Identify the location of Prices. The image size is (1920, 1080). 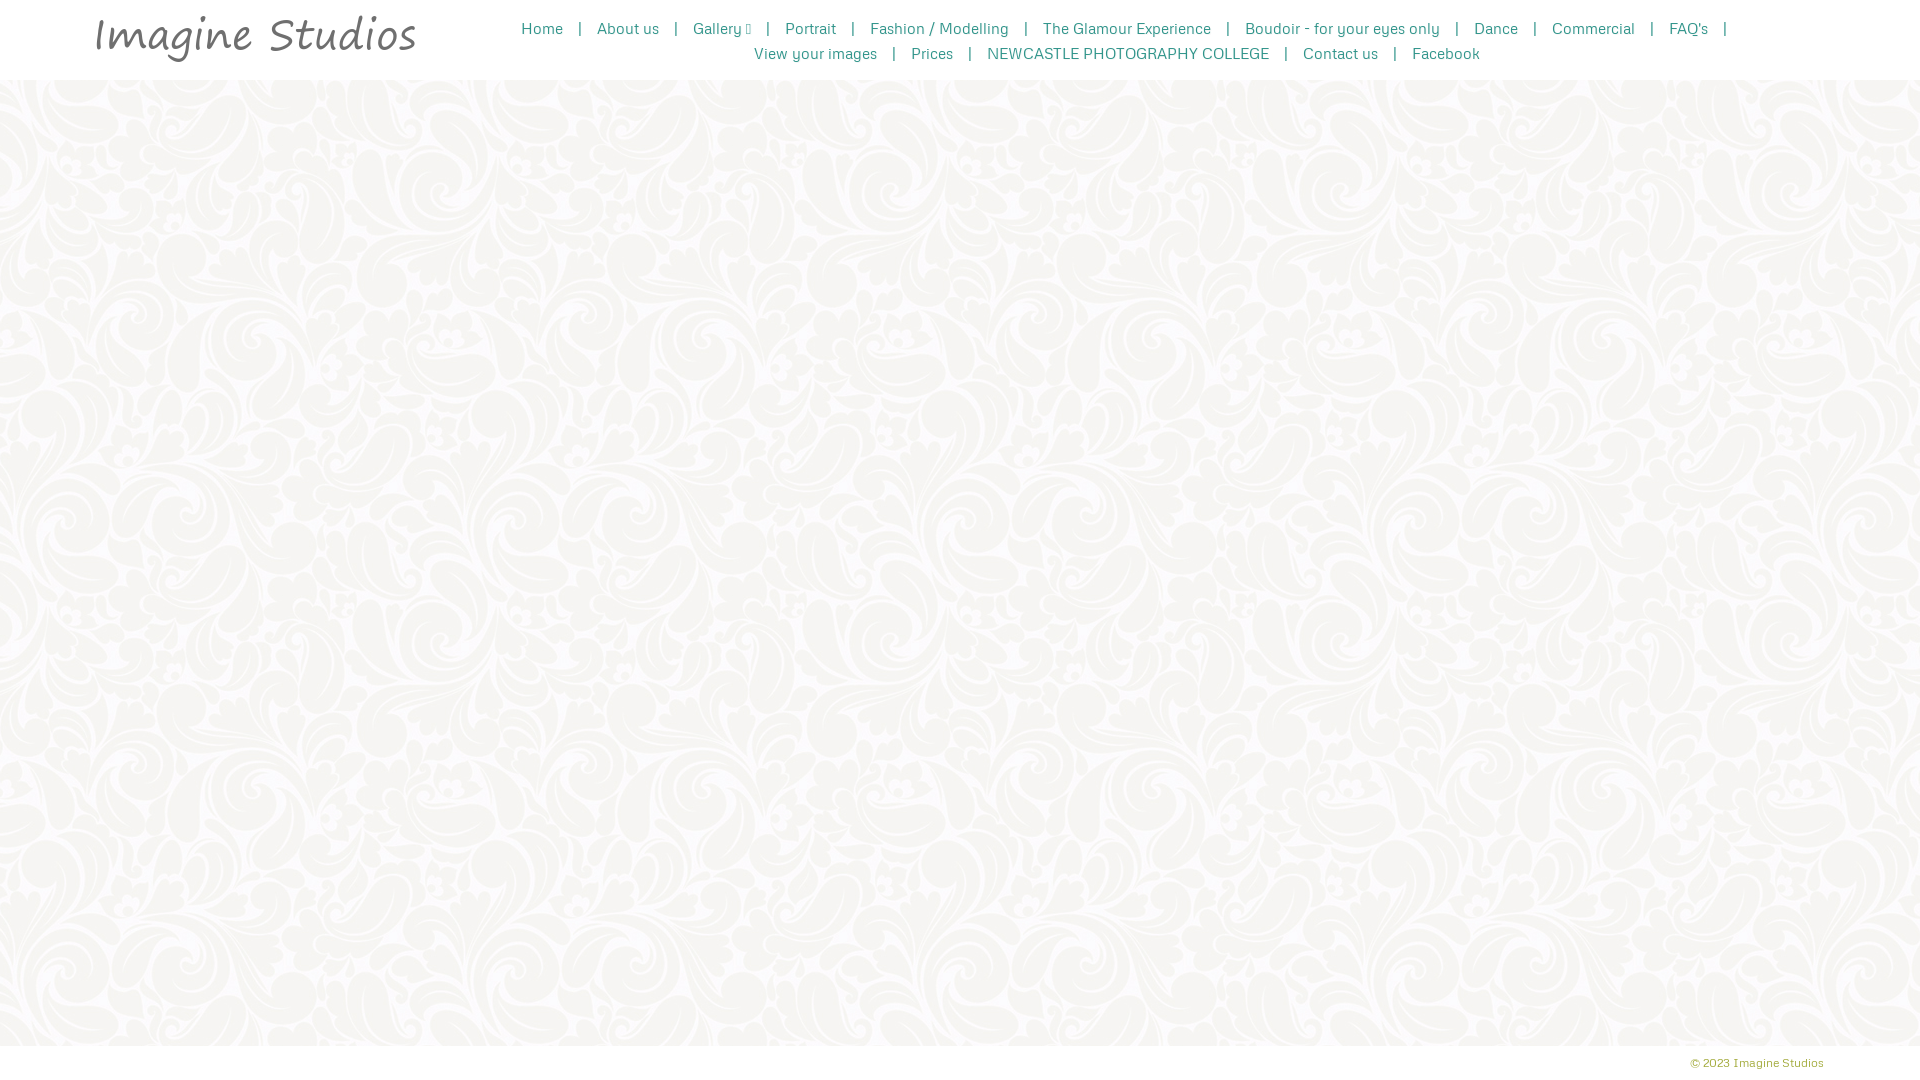
(932, 52).